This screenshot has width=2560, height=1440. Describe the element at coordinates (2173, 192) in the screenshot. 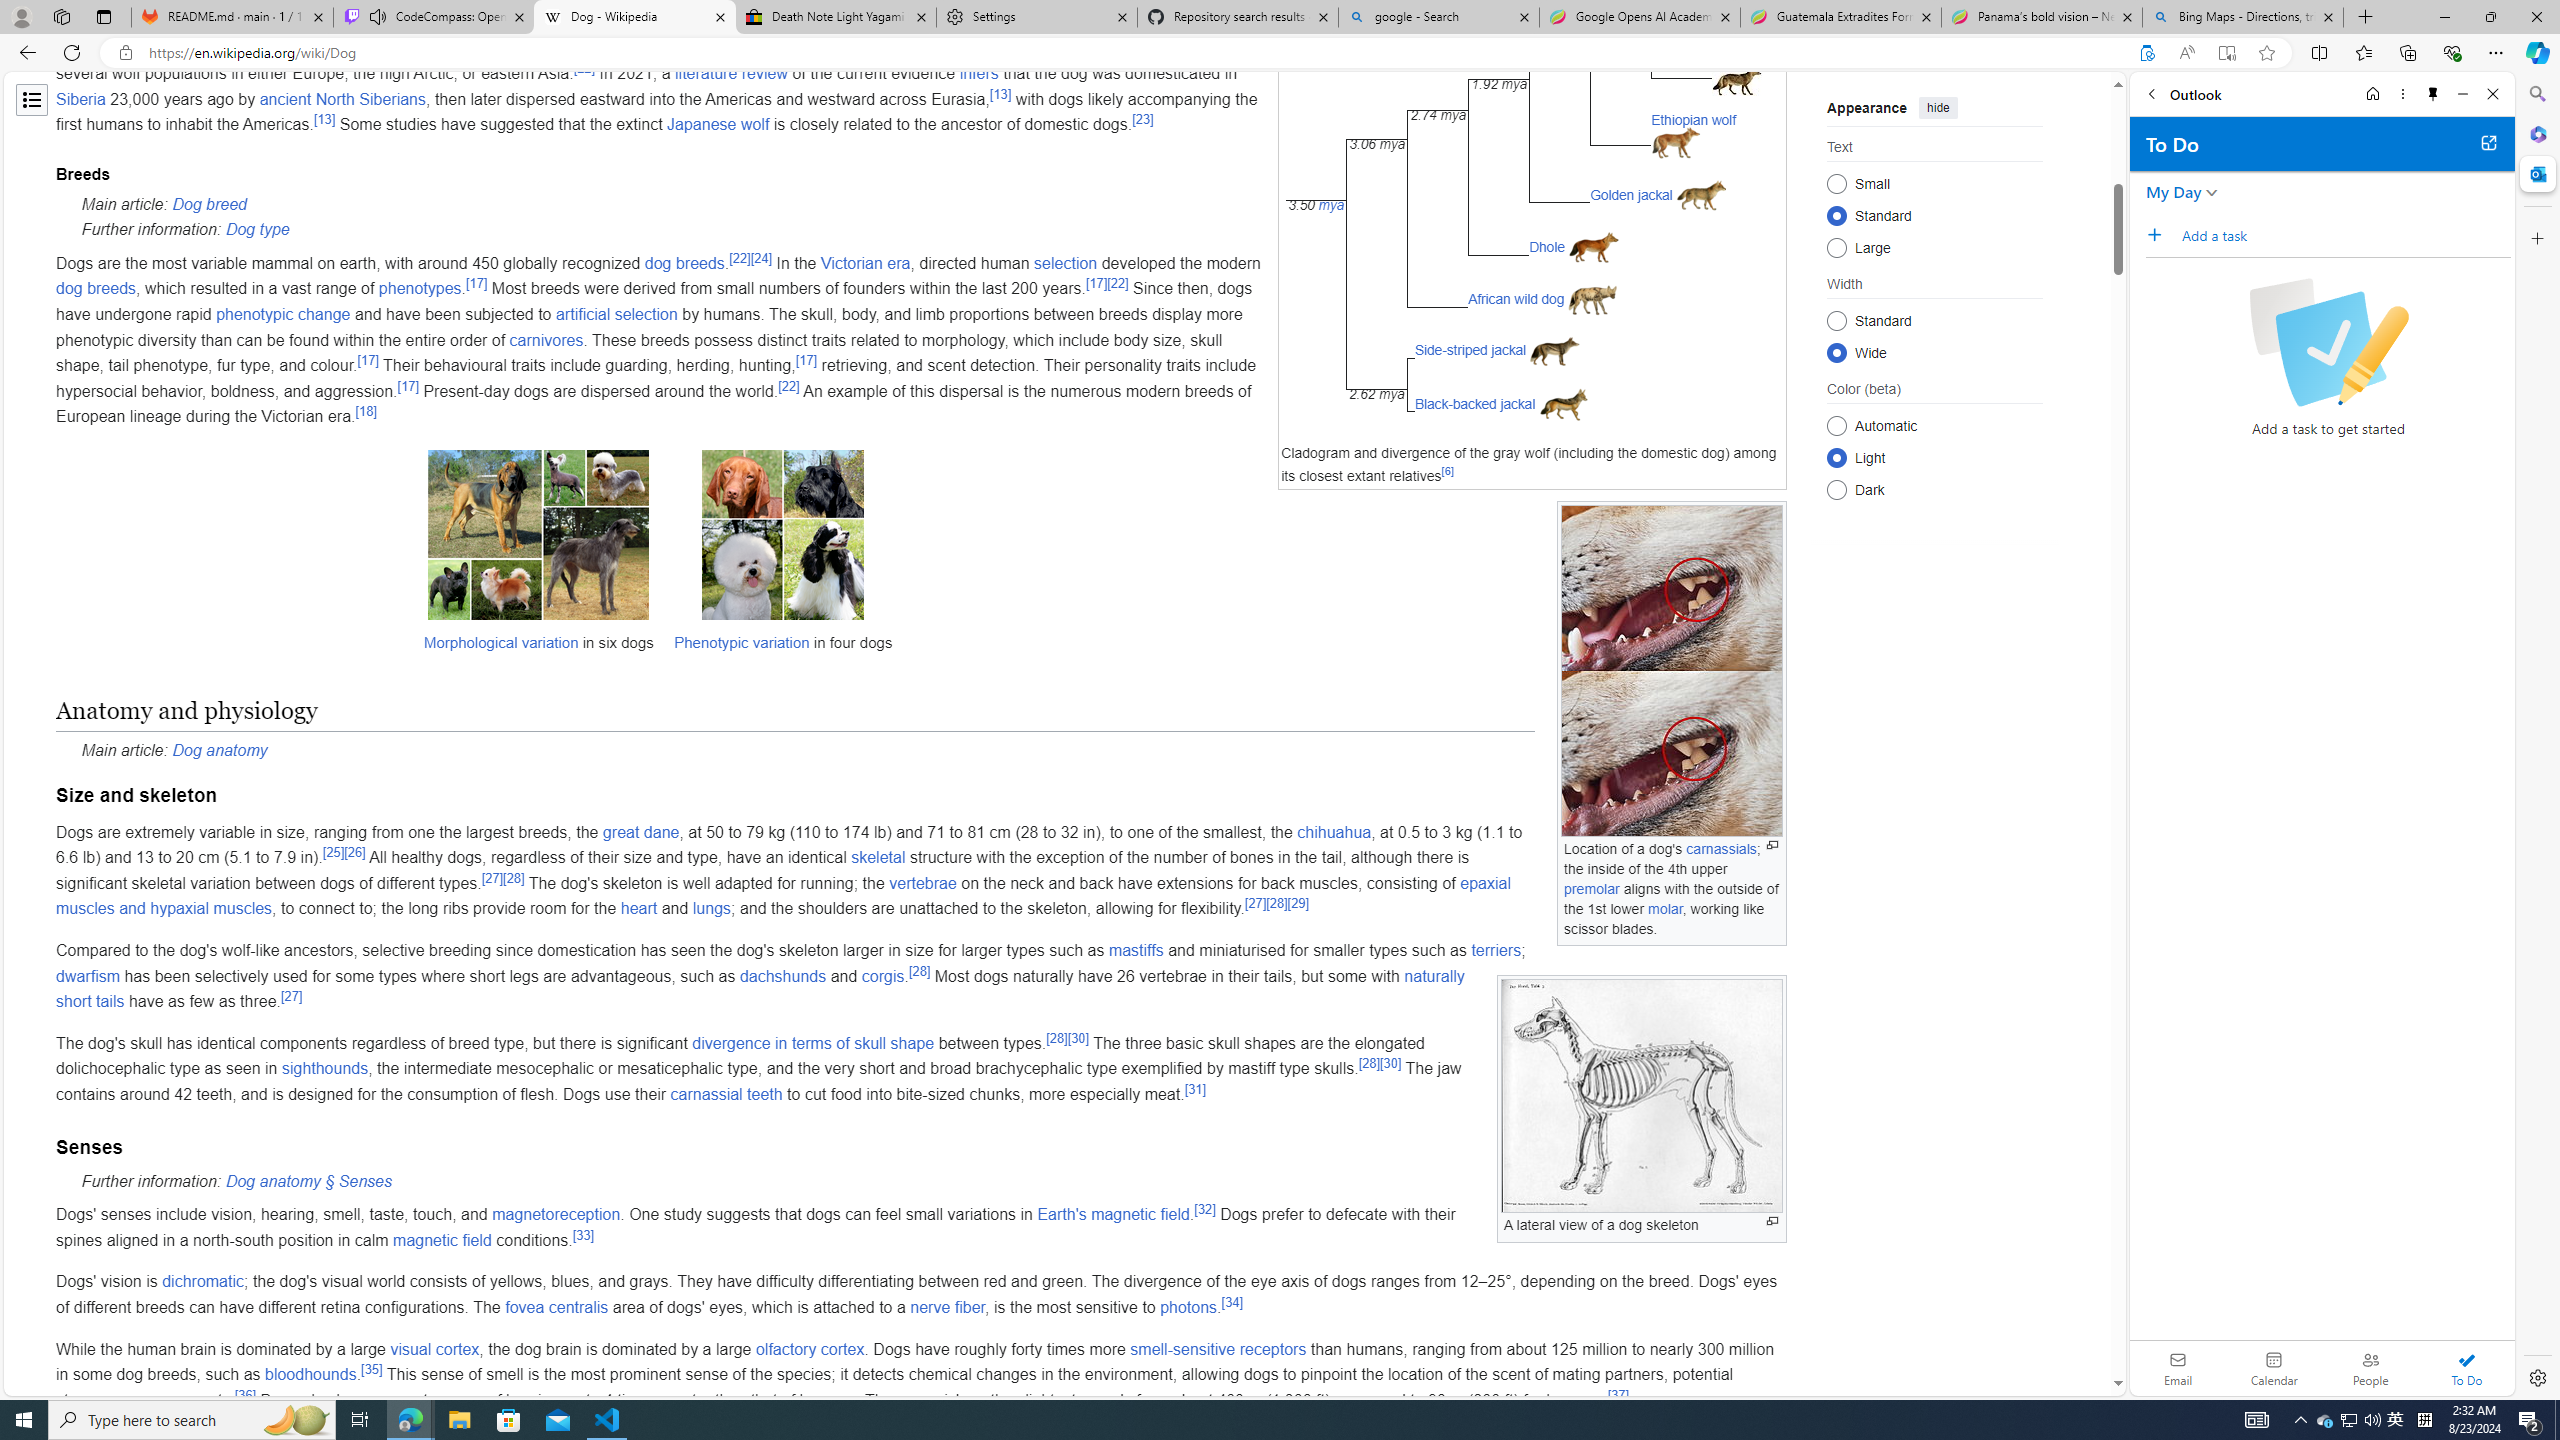

I see `My Day` at that location.